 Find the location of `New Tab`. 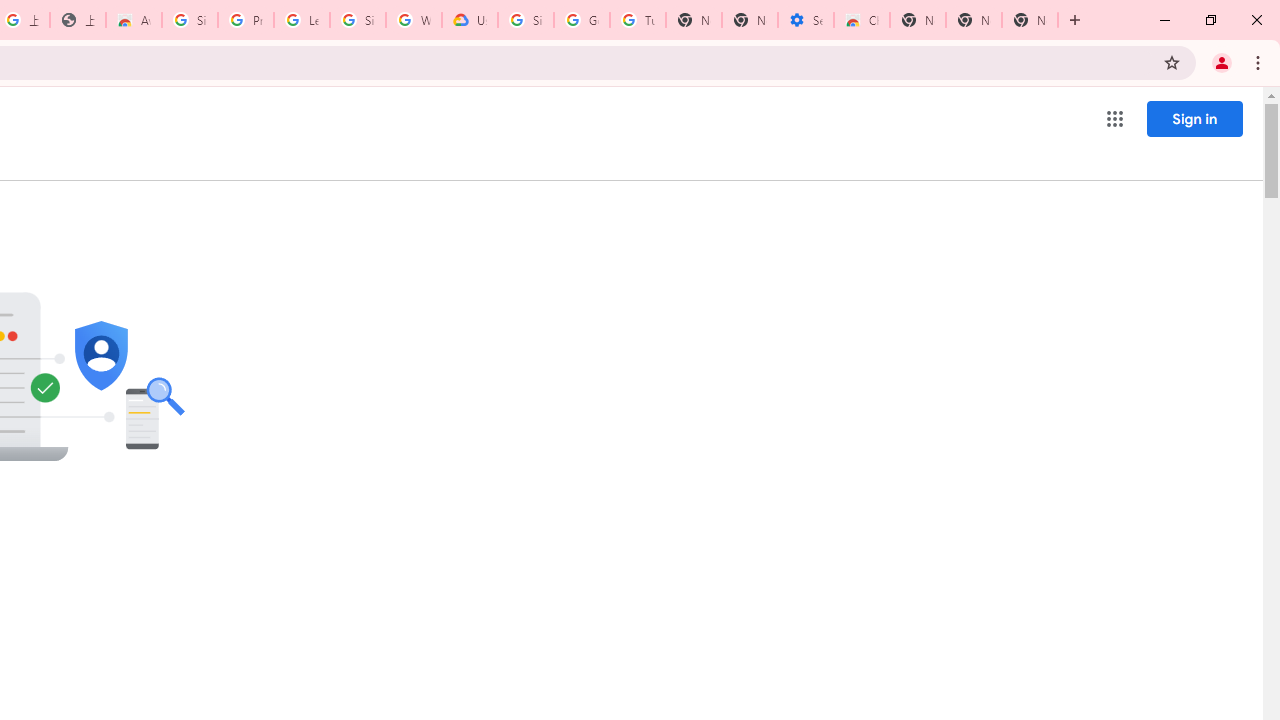

New Tab is located at coordinates (917, 20).